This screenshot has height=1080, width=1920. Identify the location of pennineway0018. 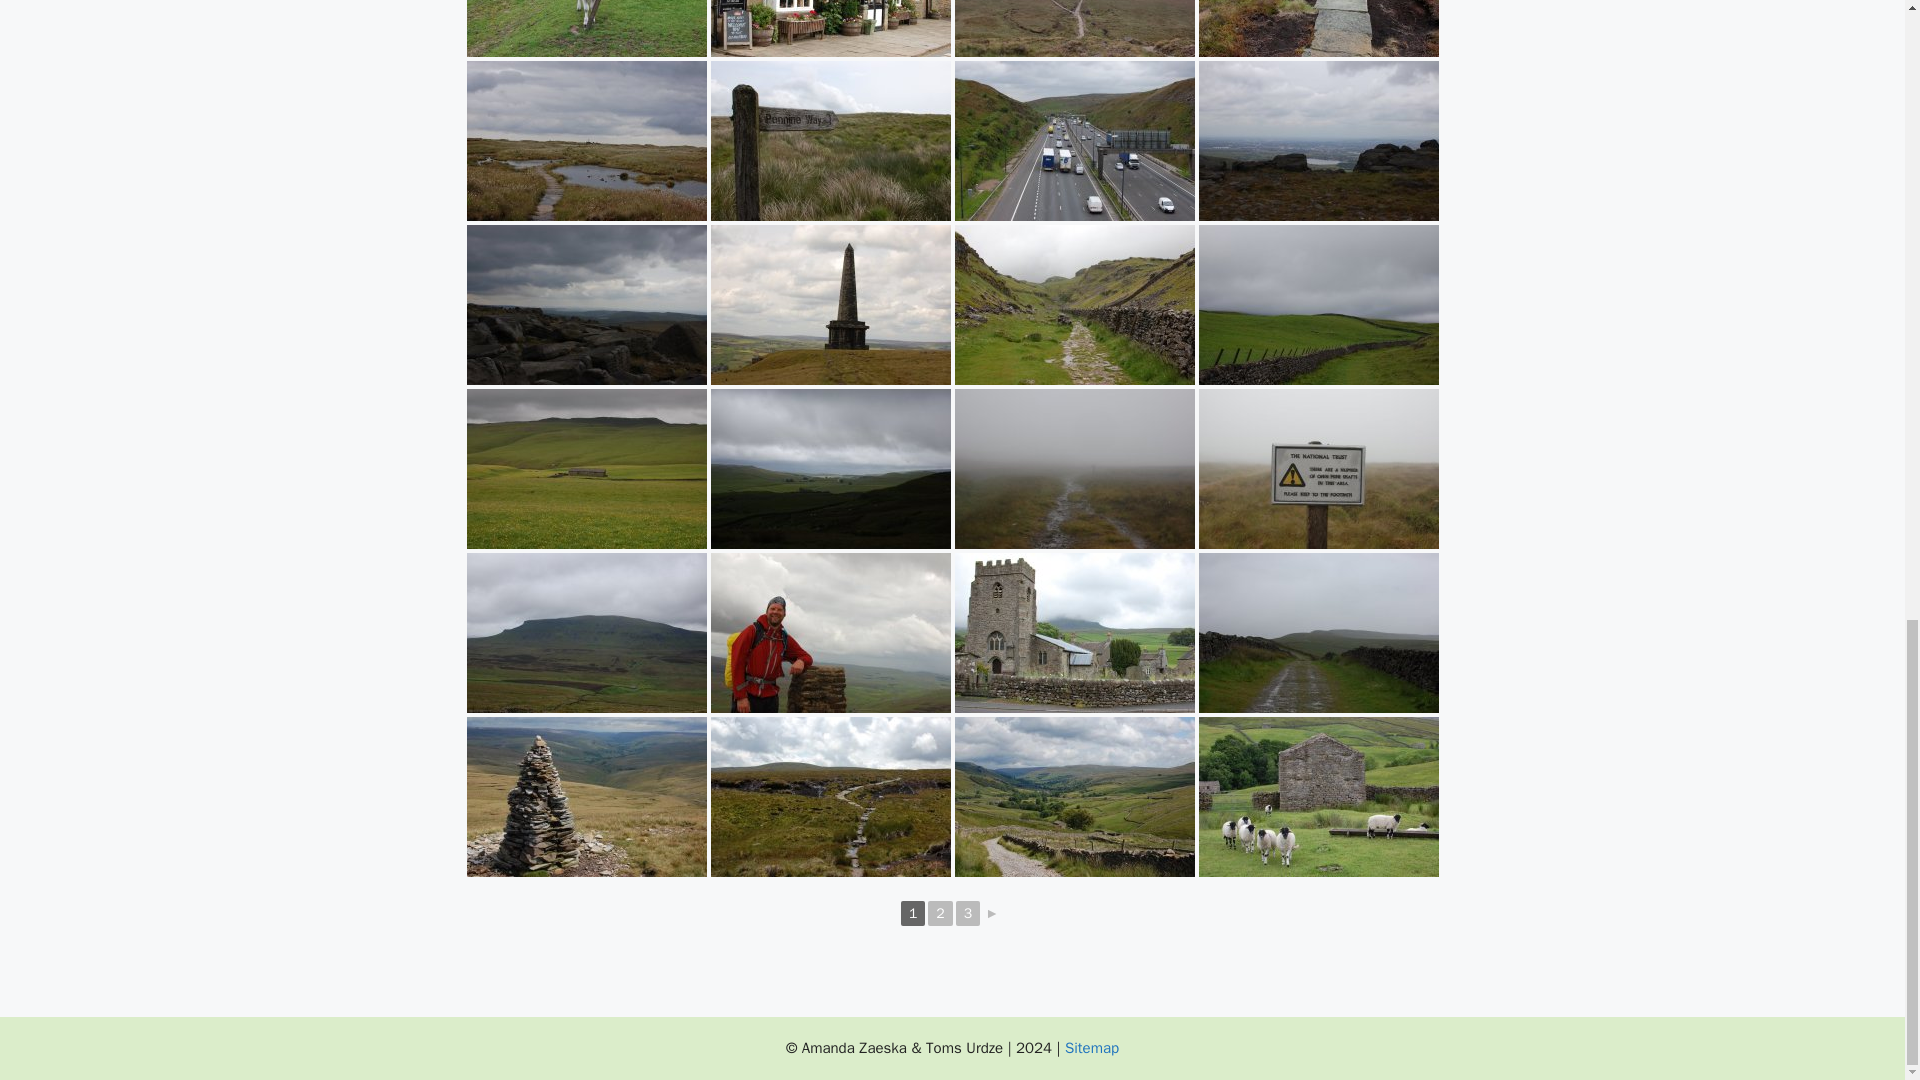
(1318, 28).